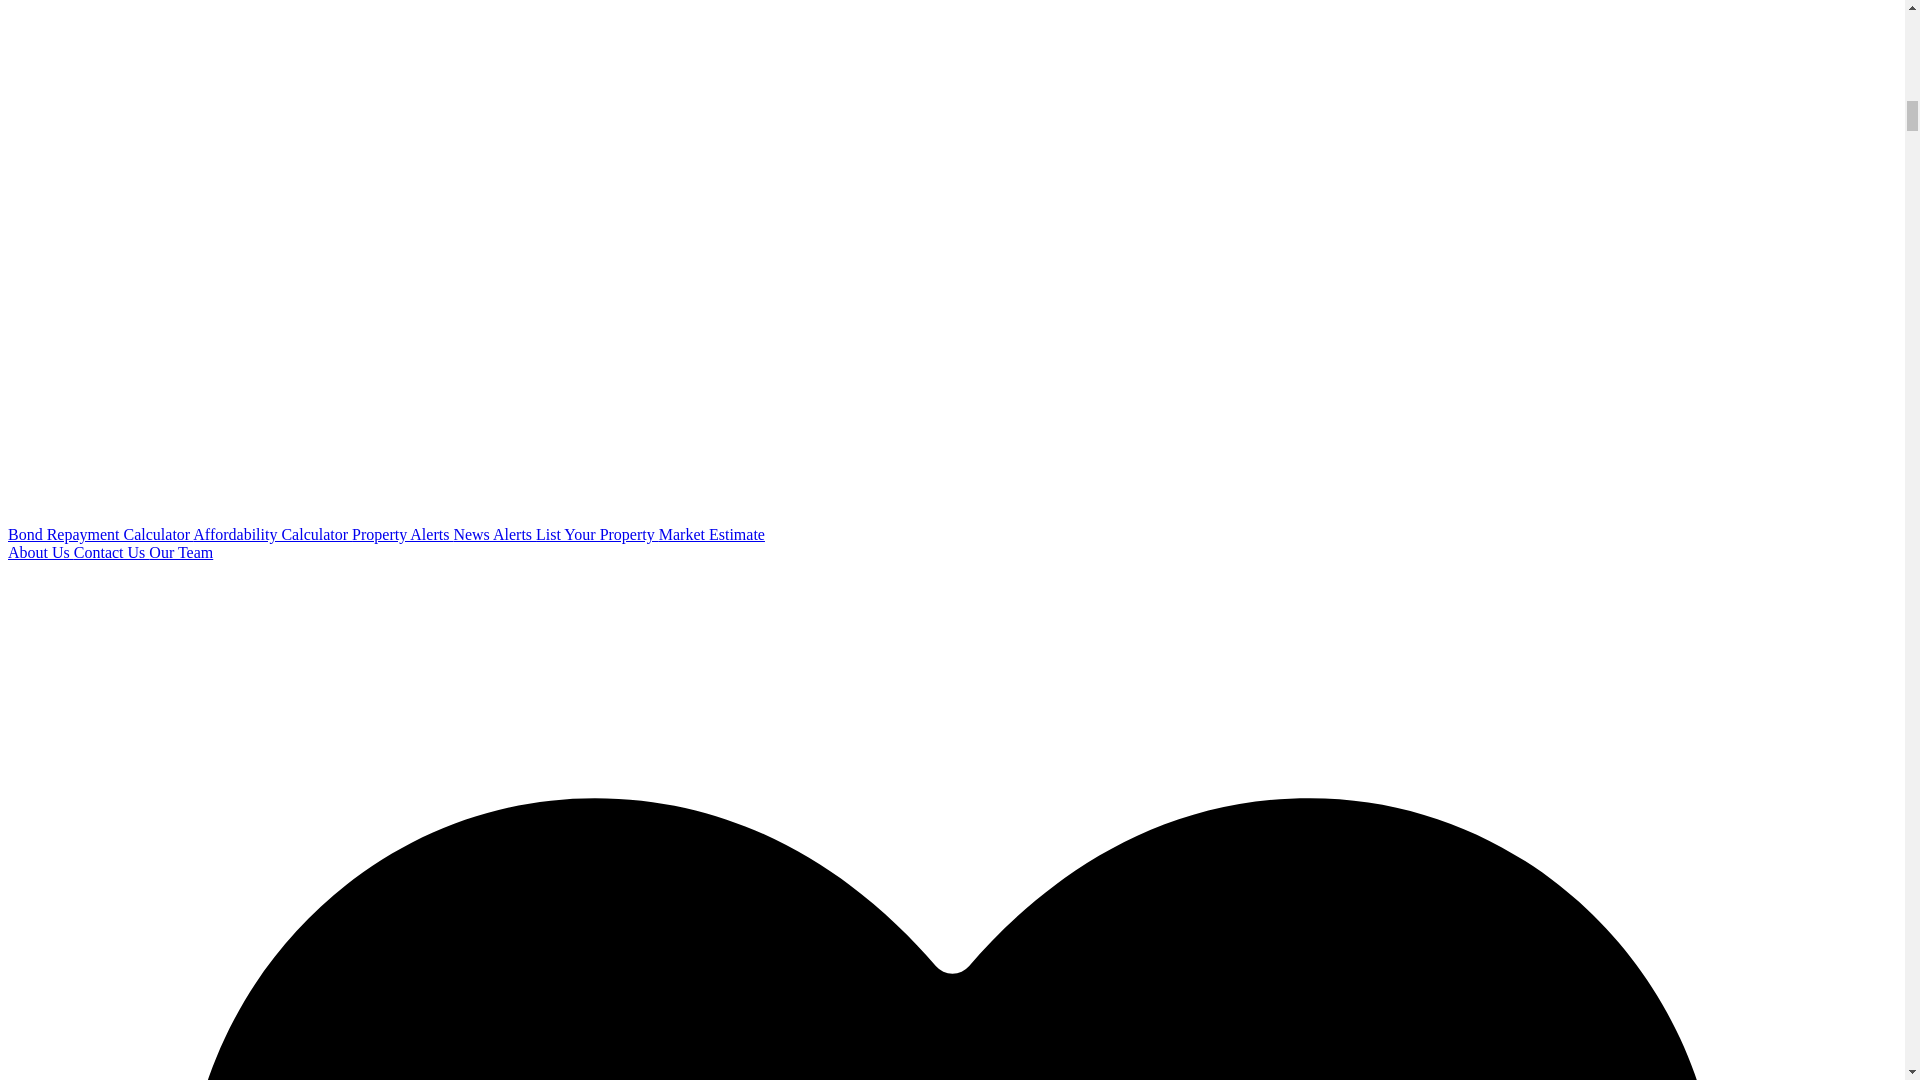  What do you see at coordinates (711, 534) in the screenshot?
I see `Market Estimate` at bounding box center [711, 534].